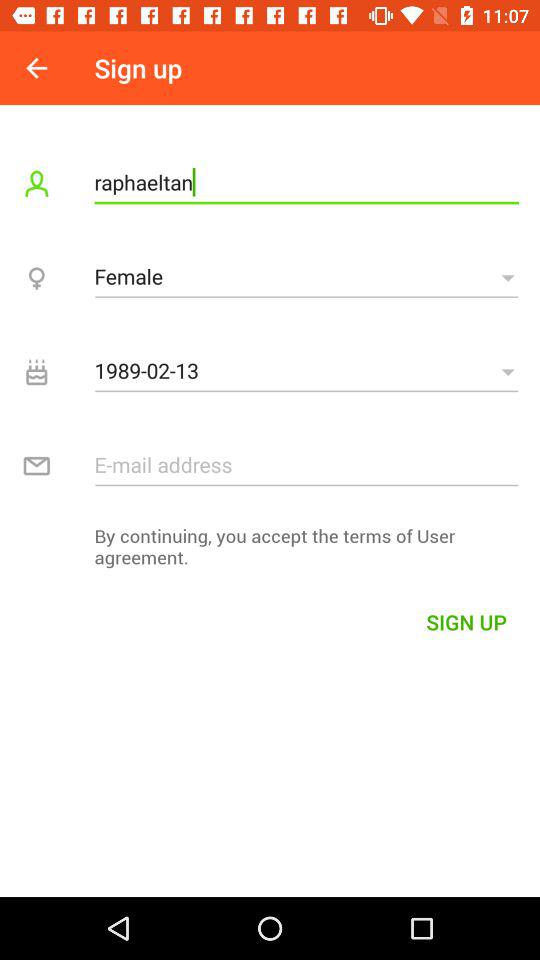 The width and height of the screenshot is (540, 960). What do you see at coordinates (306, 182) in the screenshot?
I see `flip to raphaeltan item` at bounding box center [306, 182].